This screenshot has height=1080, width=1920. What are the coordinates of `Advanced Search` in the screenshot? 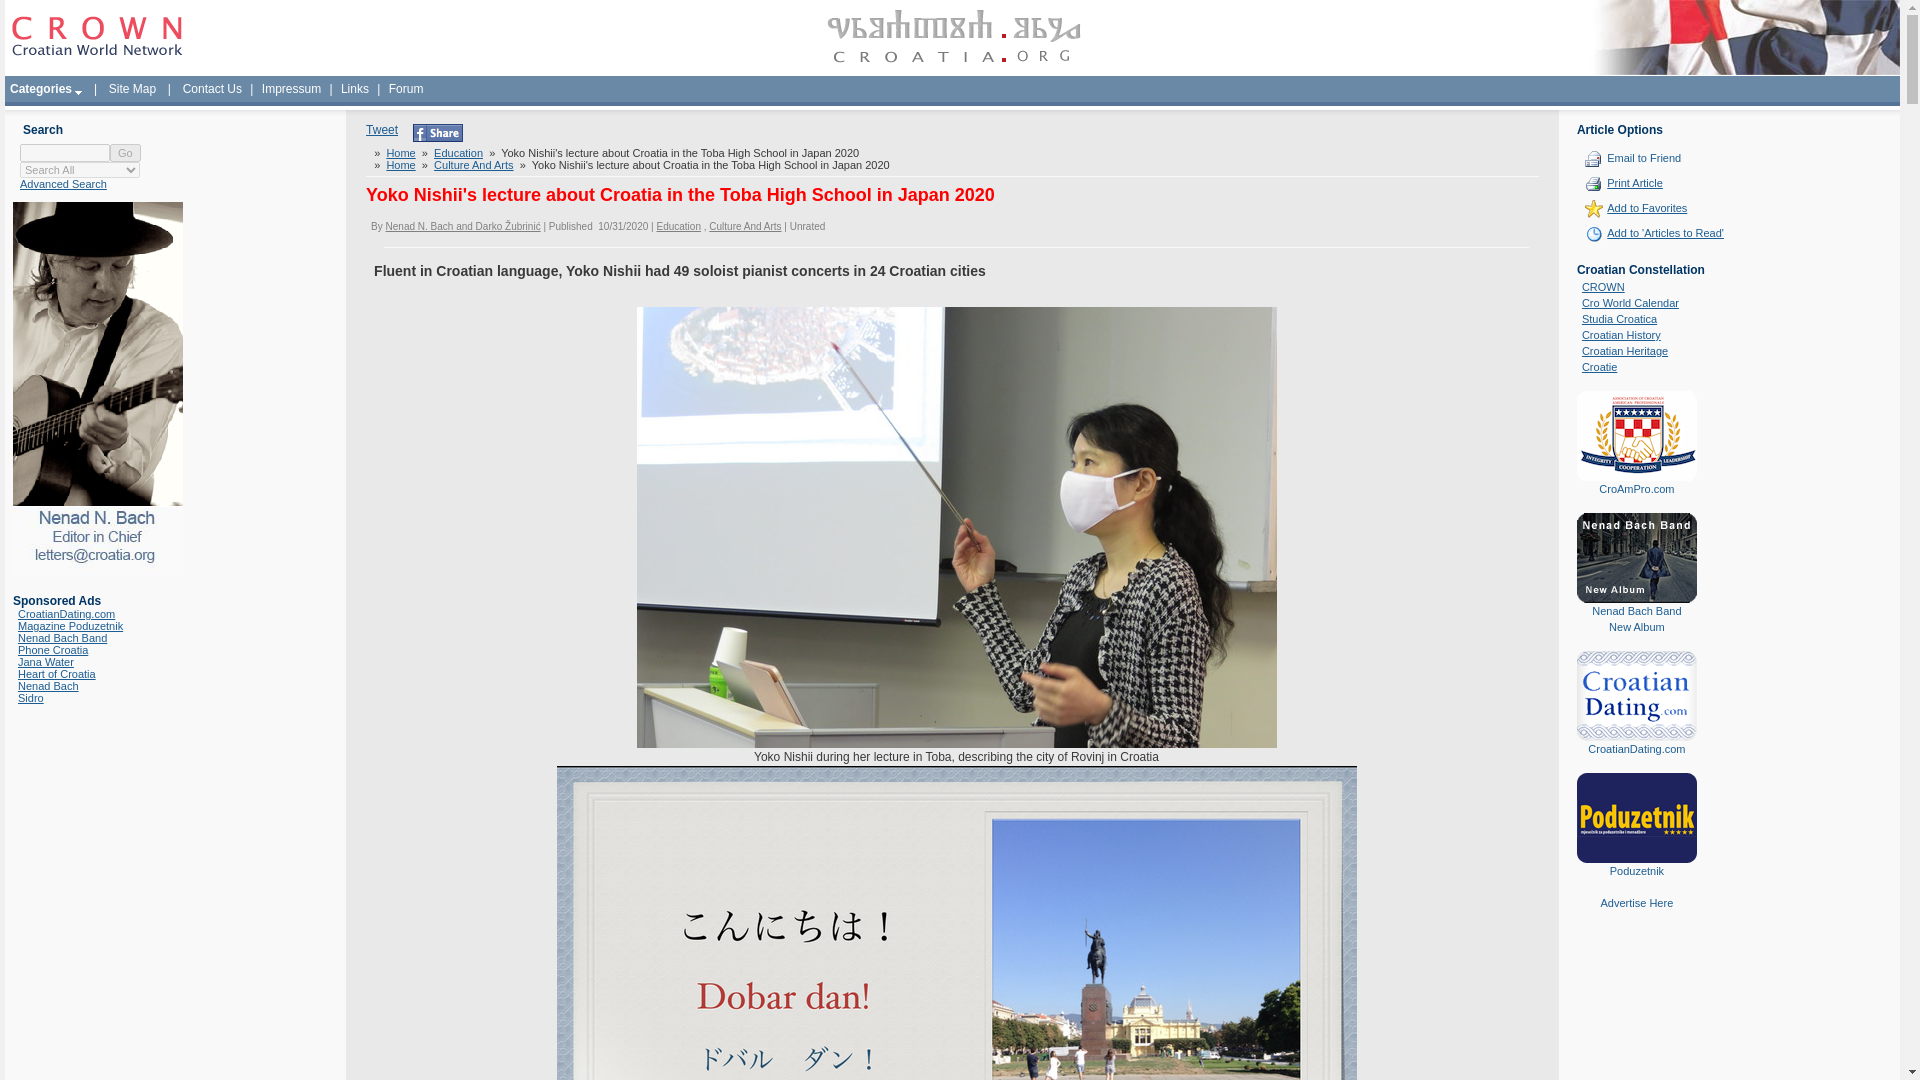 It's located at (63, 184).